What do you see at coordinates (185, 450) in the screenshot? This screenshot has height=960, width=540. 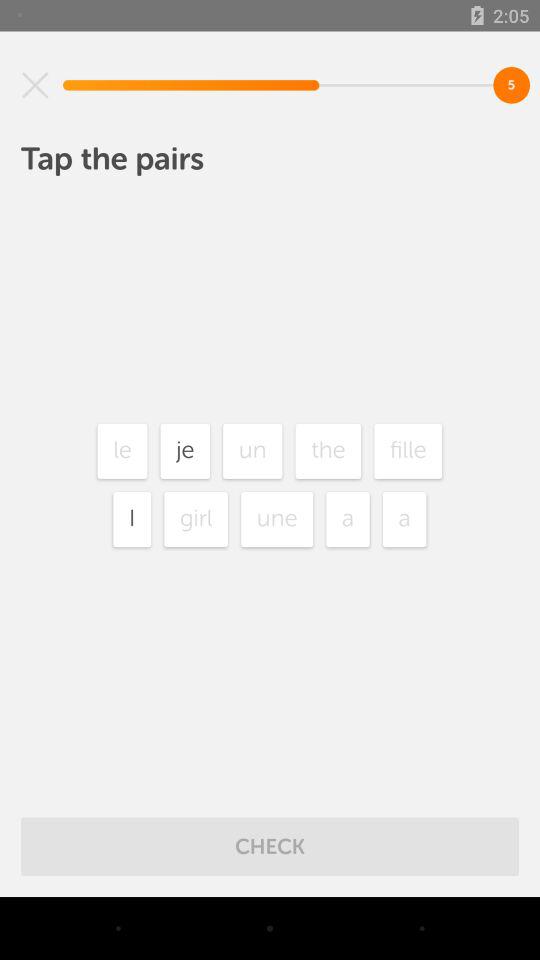 I see `turn on the icon to the right of le item` at bounding box center [185, 450].